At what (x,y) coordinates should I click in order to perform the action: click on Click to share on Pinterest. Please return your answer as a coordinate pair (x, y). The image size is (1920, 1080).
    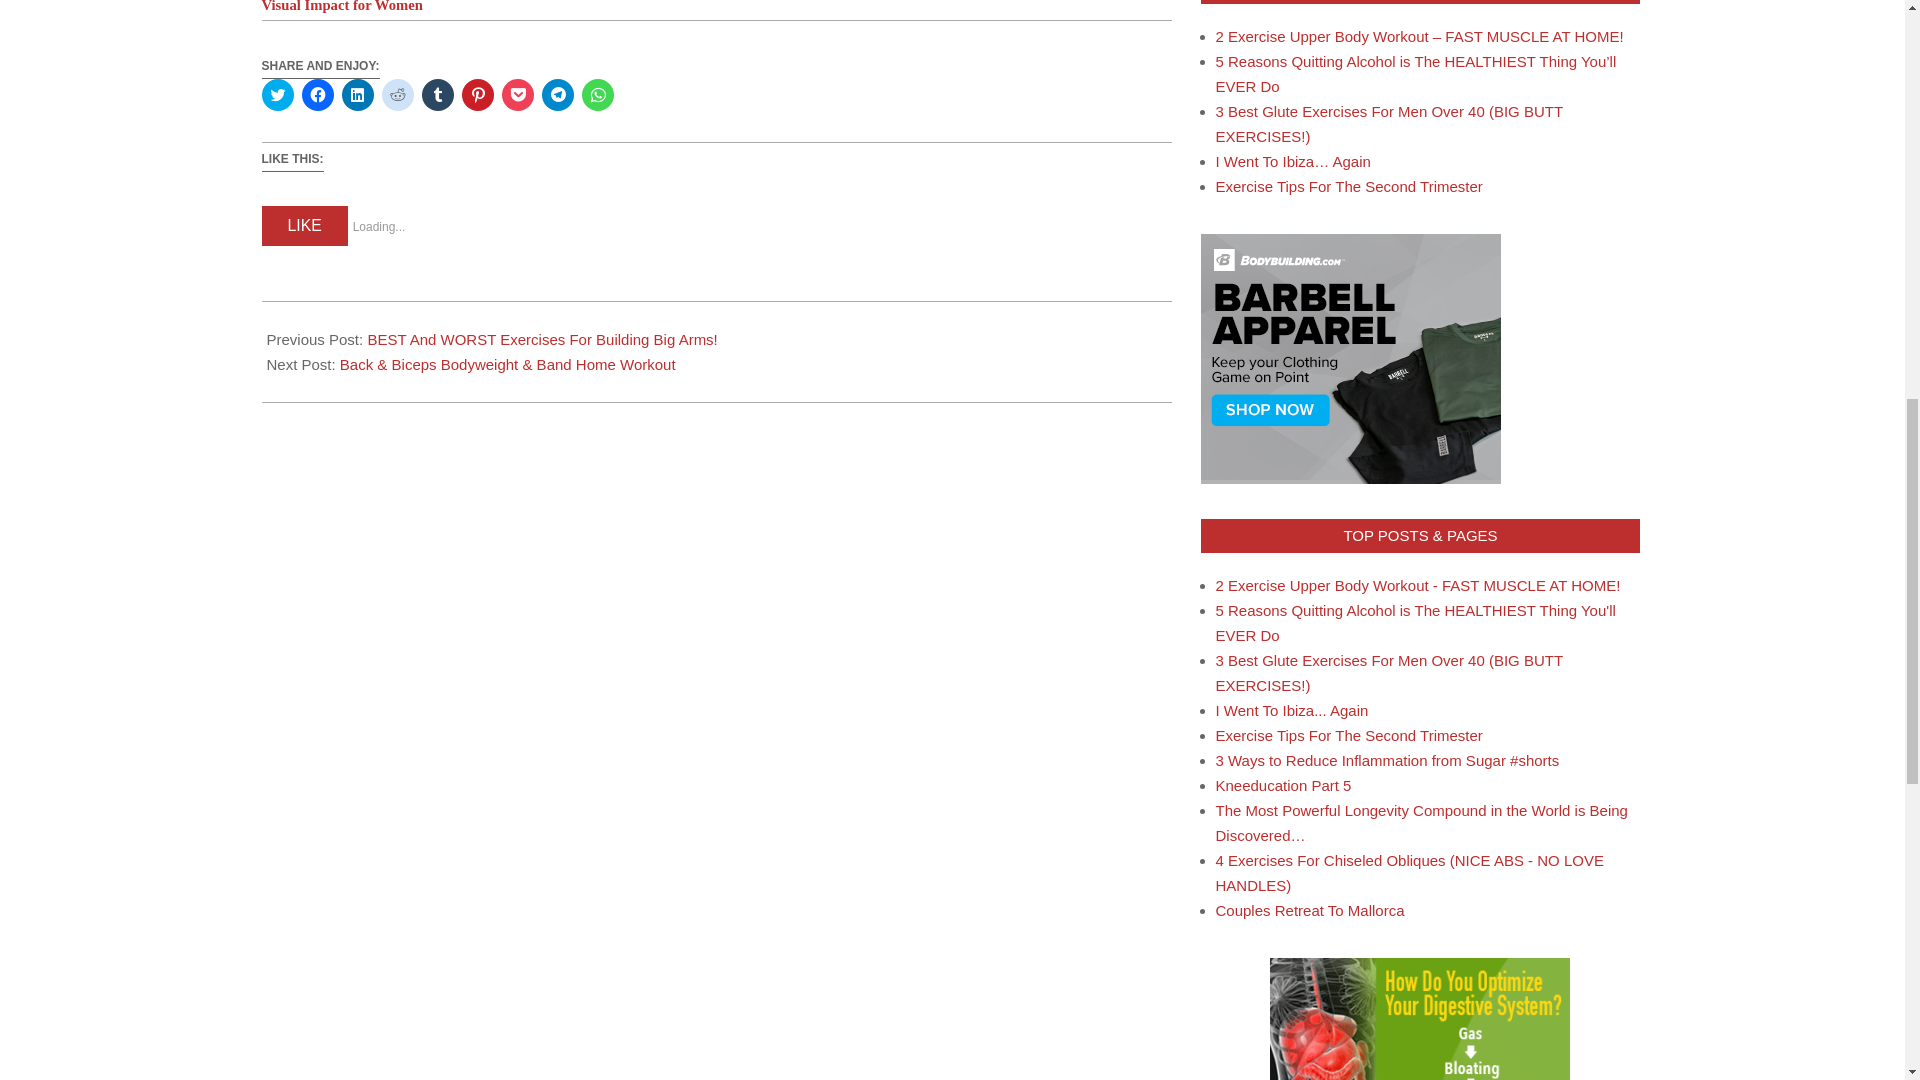
    Looking at the image, I should click on (478, 94).